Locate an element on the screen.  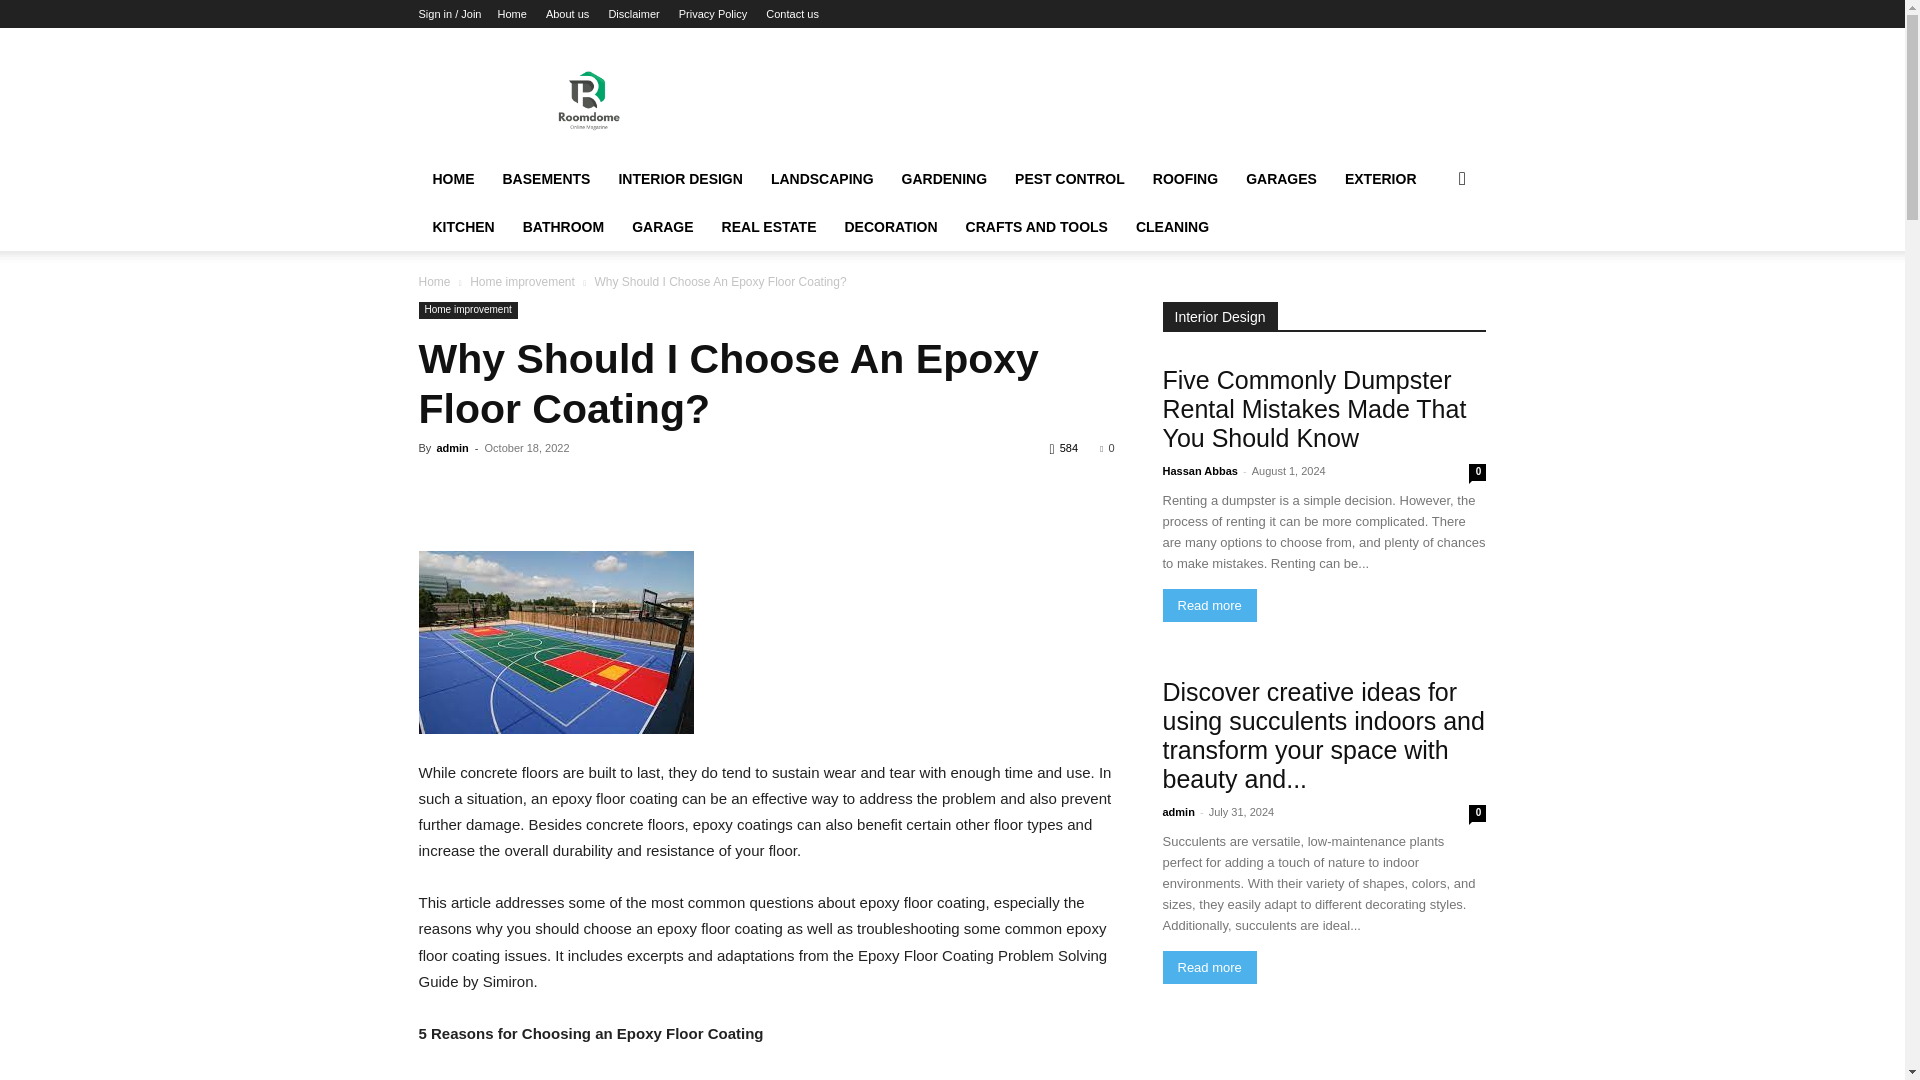
GARDENING is located at coordinates (944, 179).